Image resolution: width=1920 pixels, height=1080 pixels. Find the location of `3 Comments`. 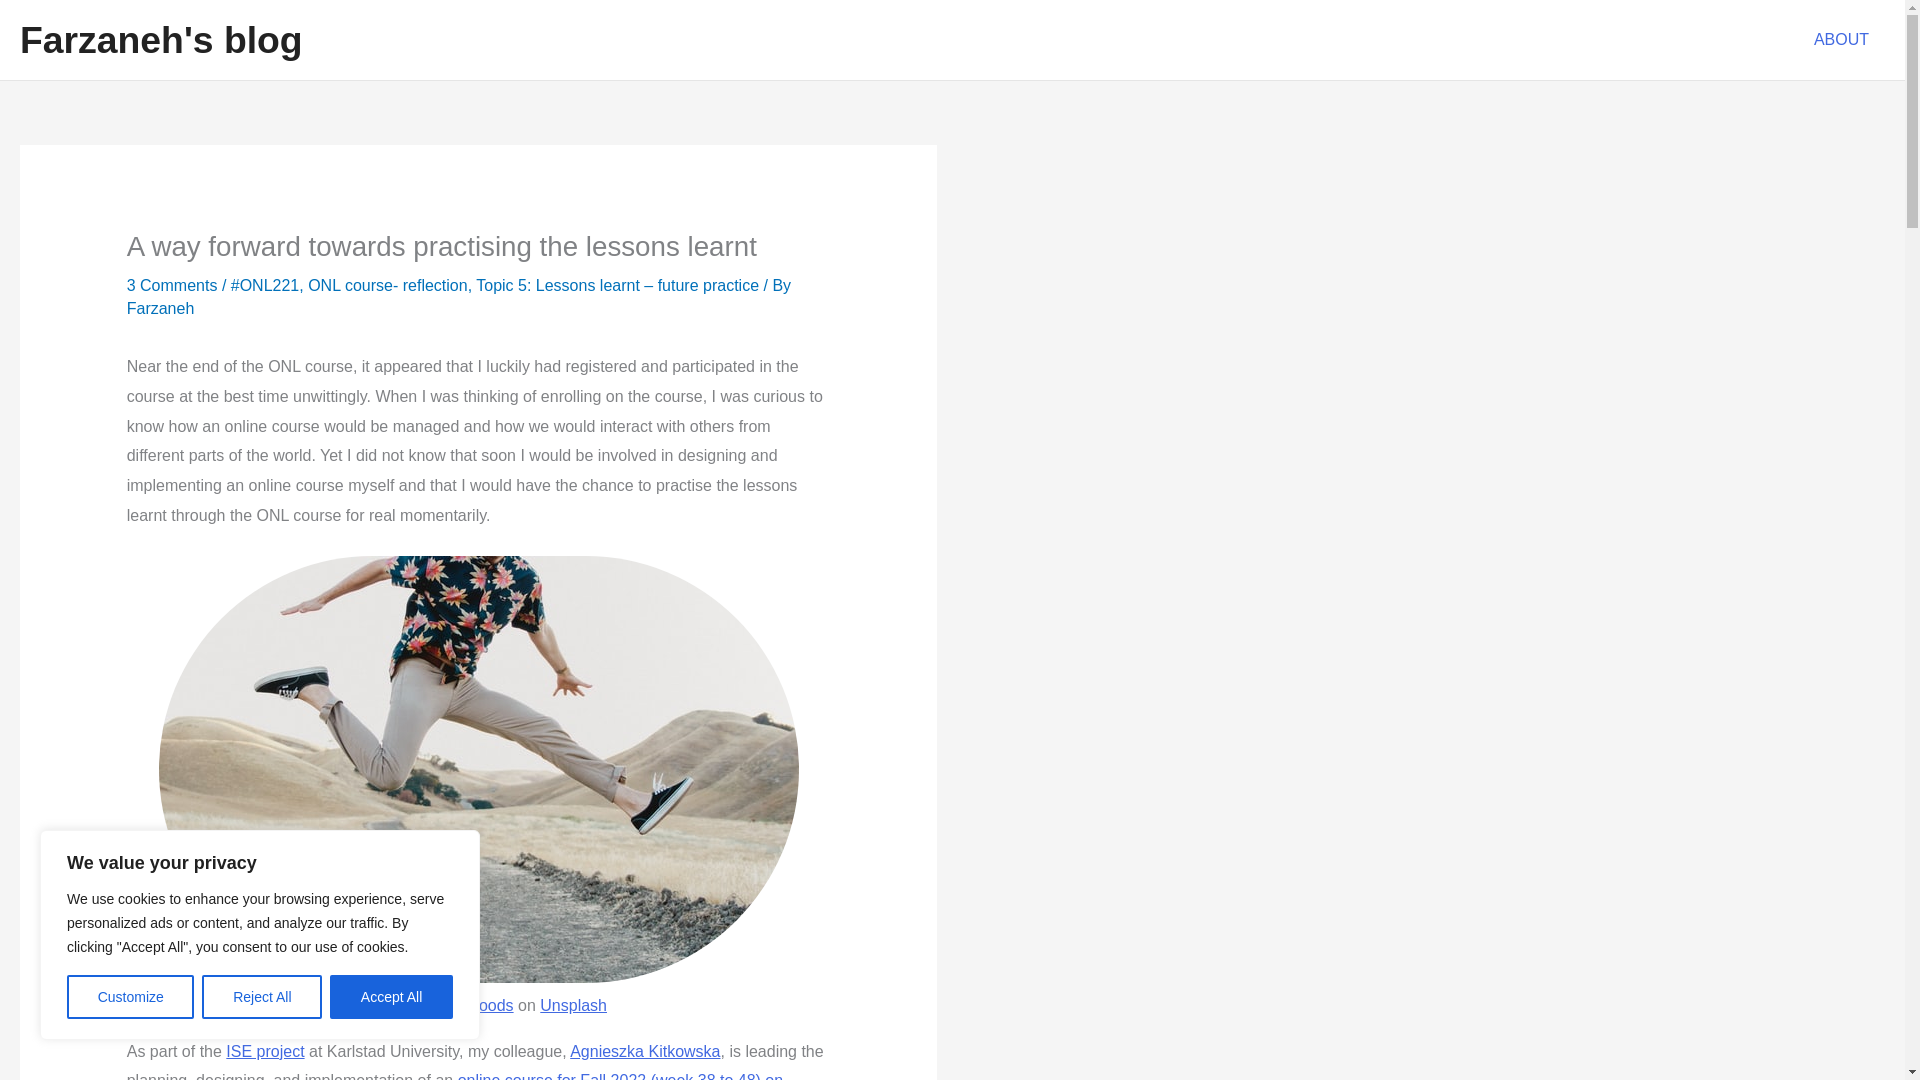

3 Comments is located at coordinates (172, 284).